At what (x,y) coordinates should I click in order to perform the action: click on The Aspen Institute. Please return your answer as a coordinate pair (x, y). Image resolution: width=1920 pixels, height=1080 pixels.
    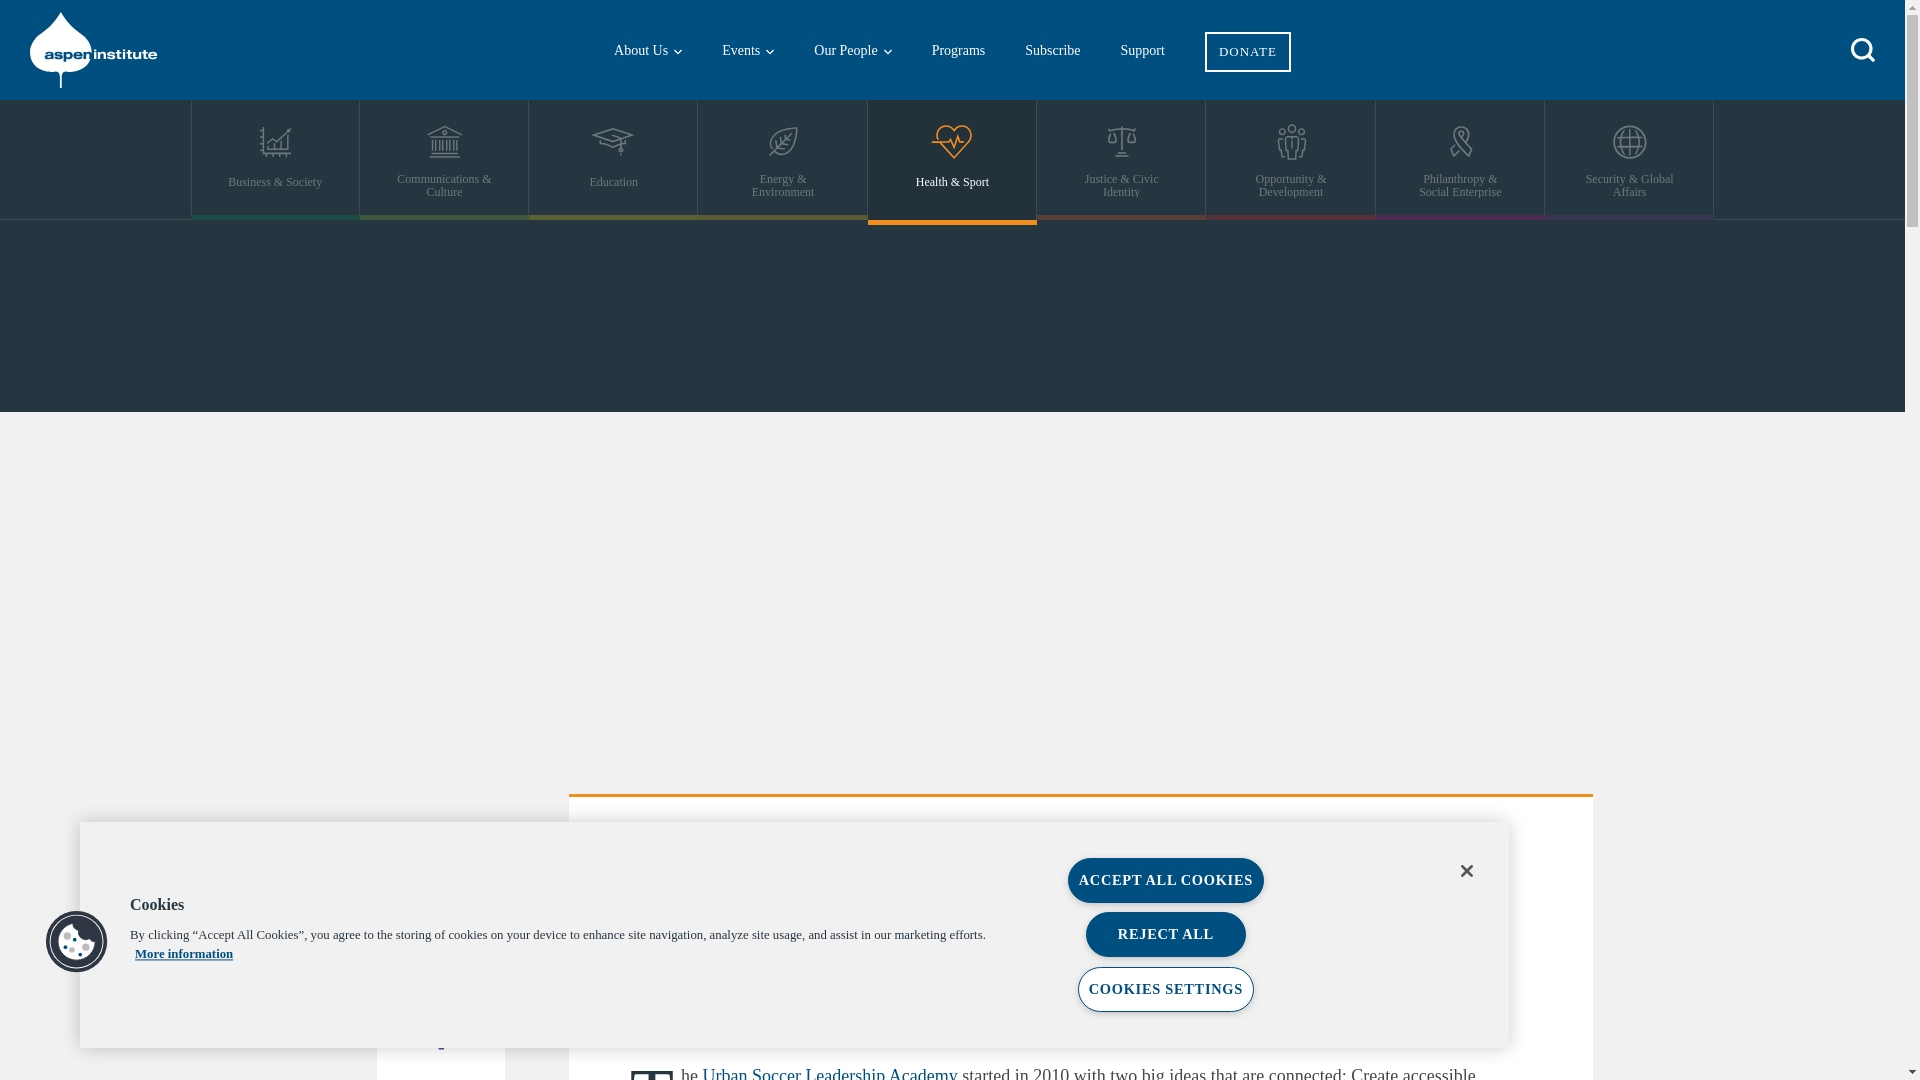
    Looking at the image, I should click on (150, 50).